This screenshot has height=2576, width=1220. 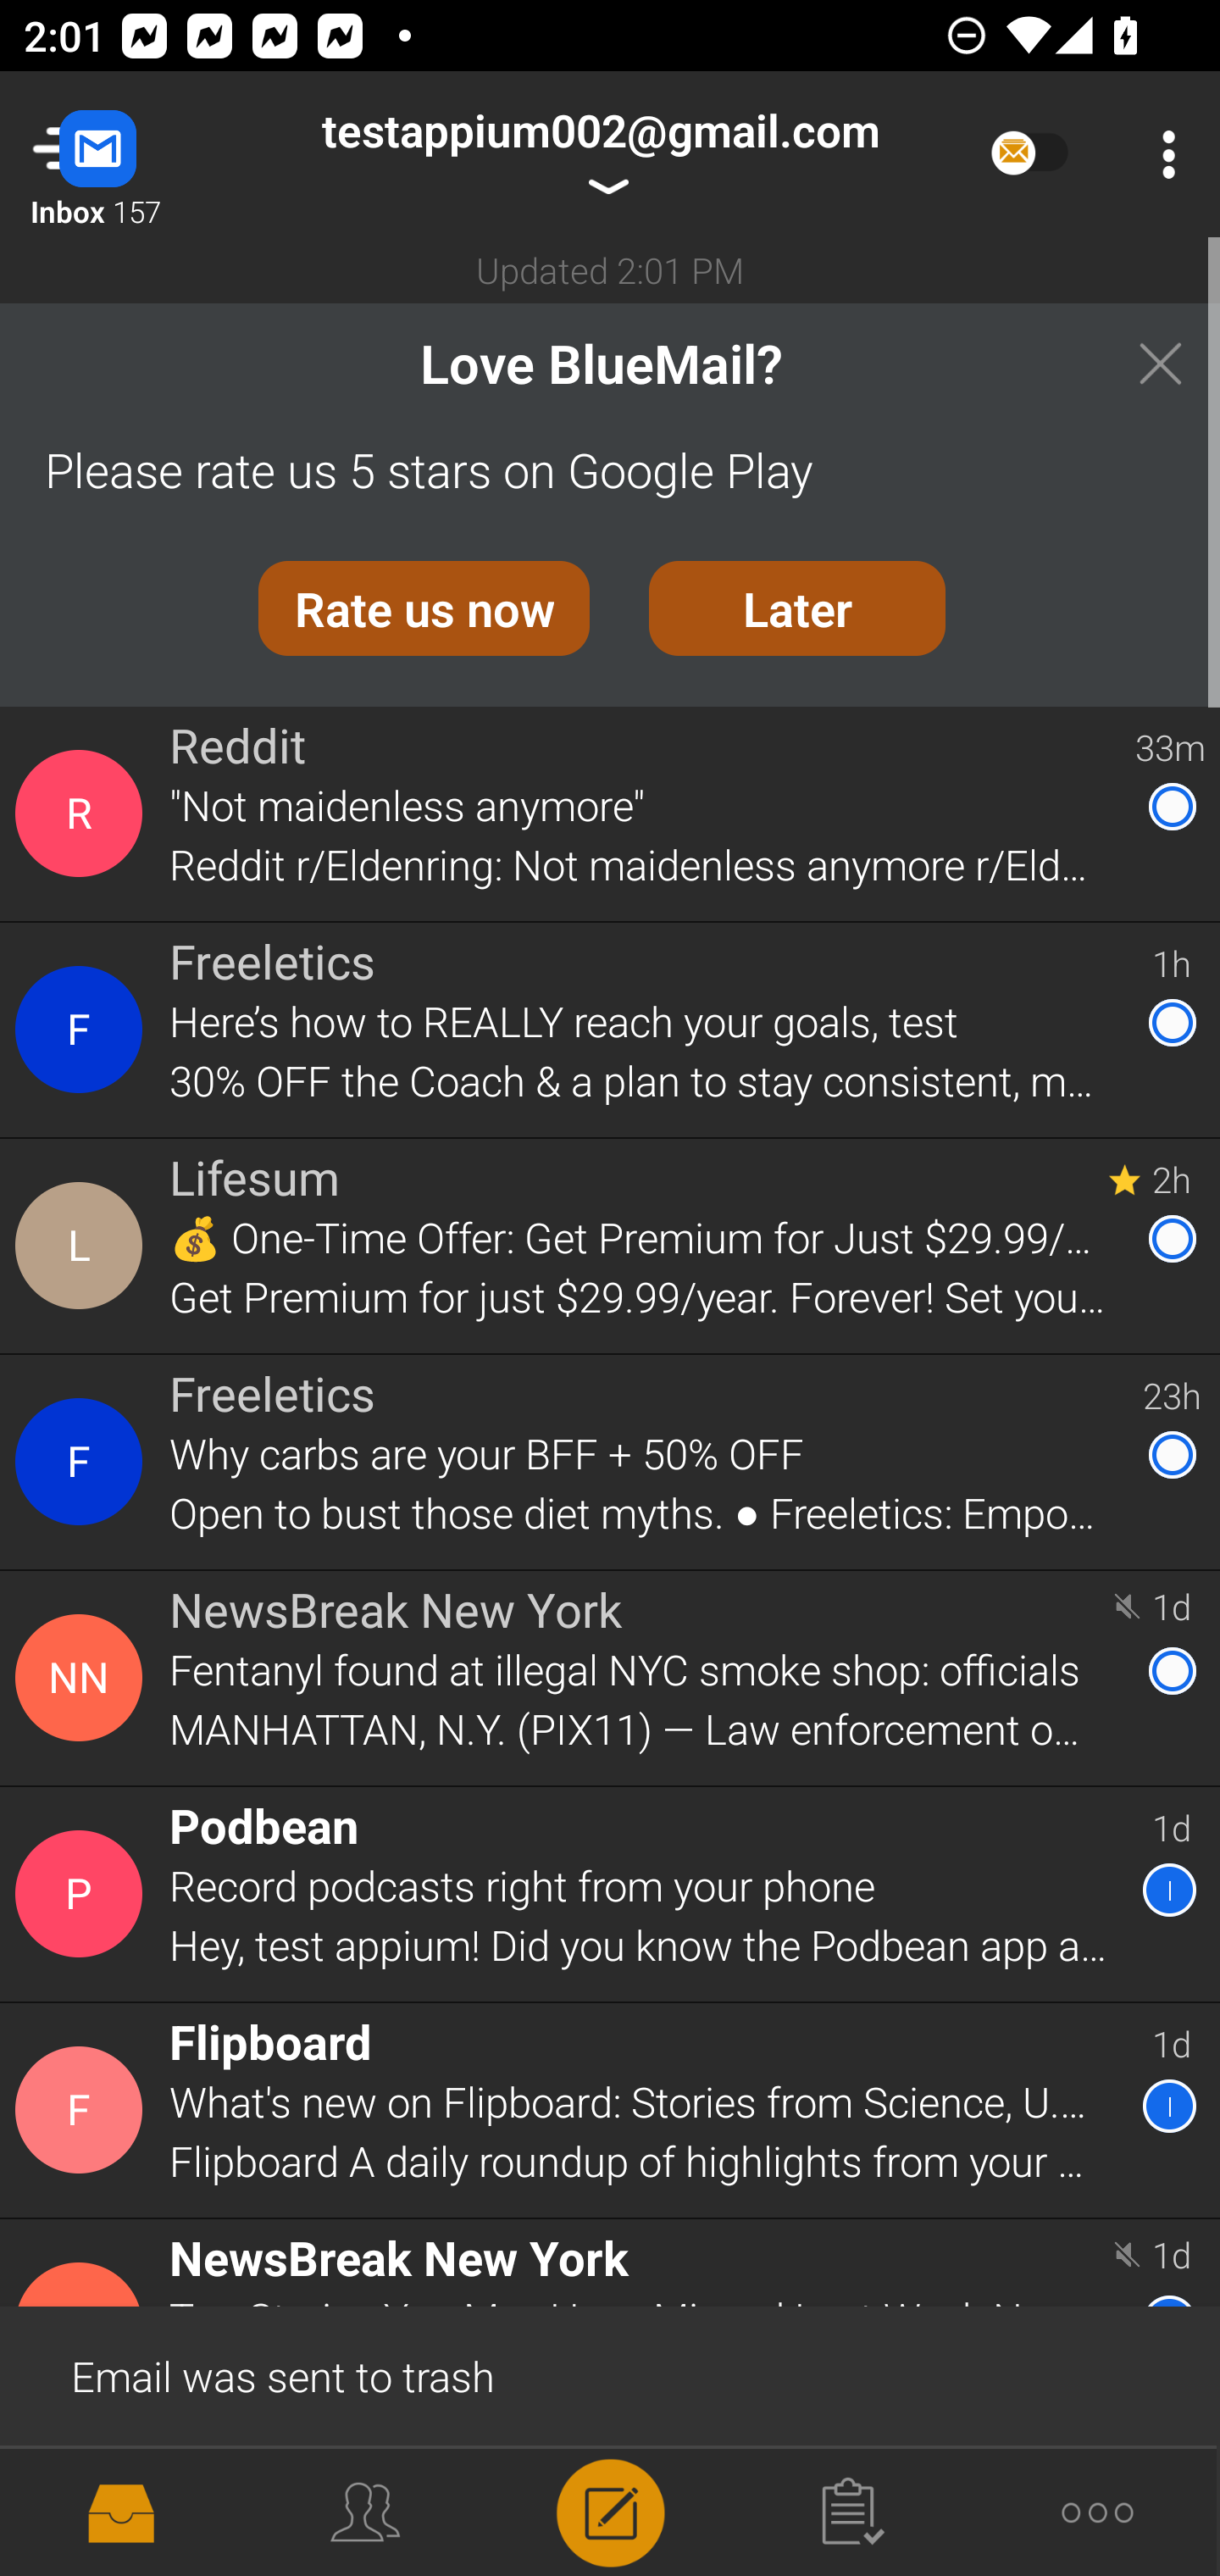 I want to click on Compose, so click(x=610, y=2510).